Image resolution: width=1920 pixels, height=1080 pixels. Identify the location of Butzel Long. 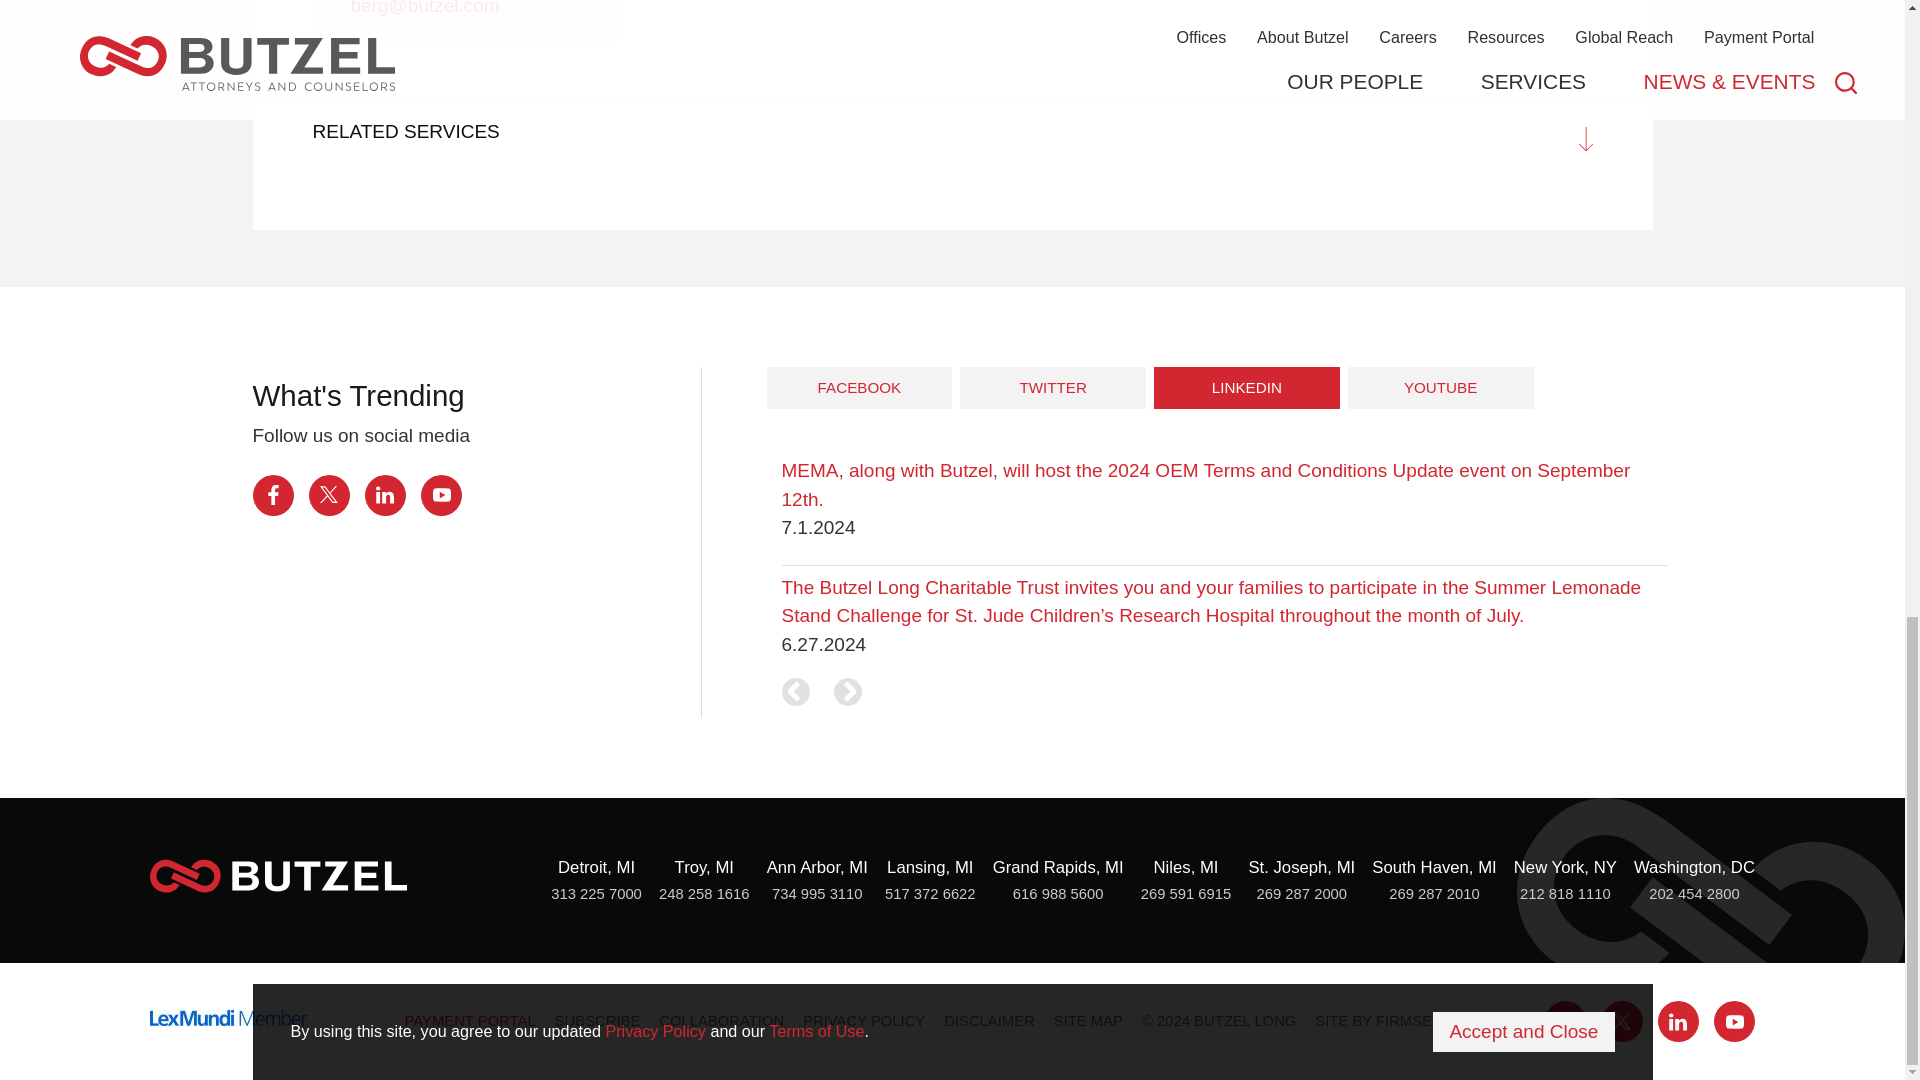
(278, 876).